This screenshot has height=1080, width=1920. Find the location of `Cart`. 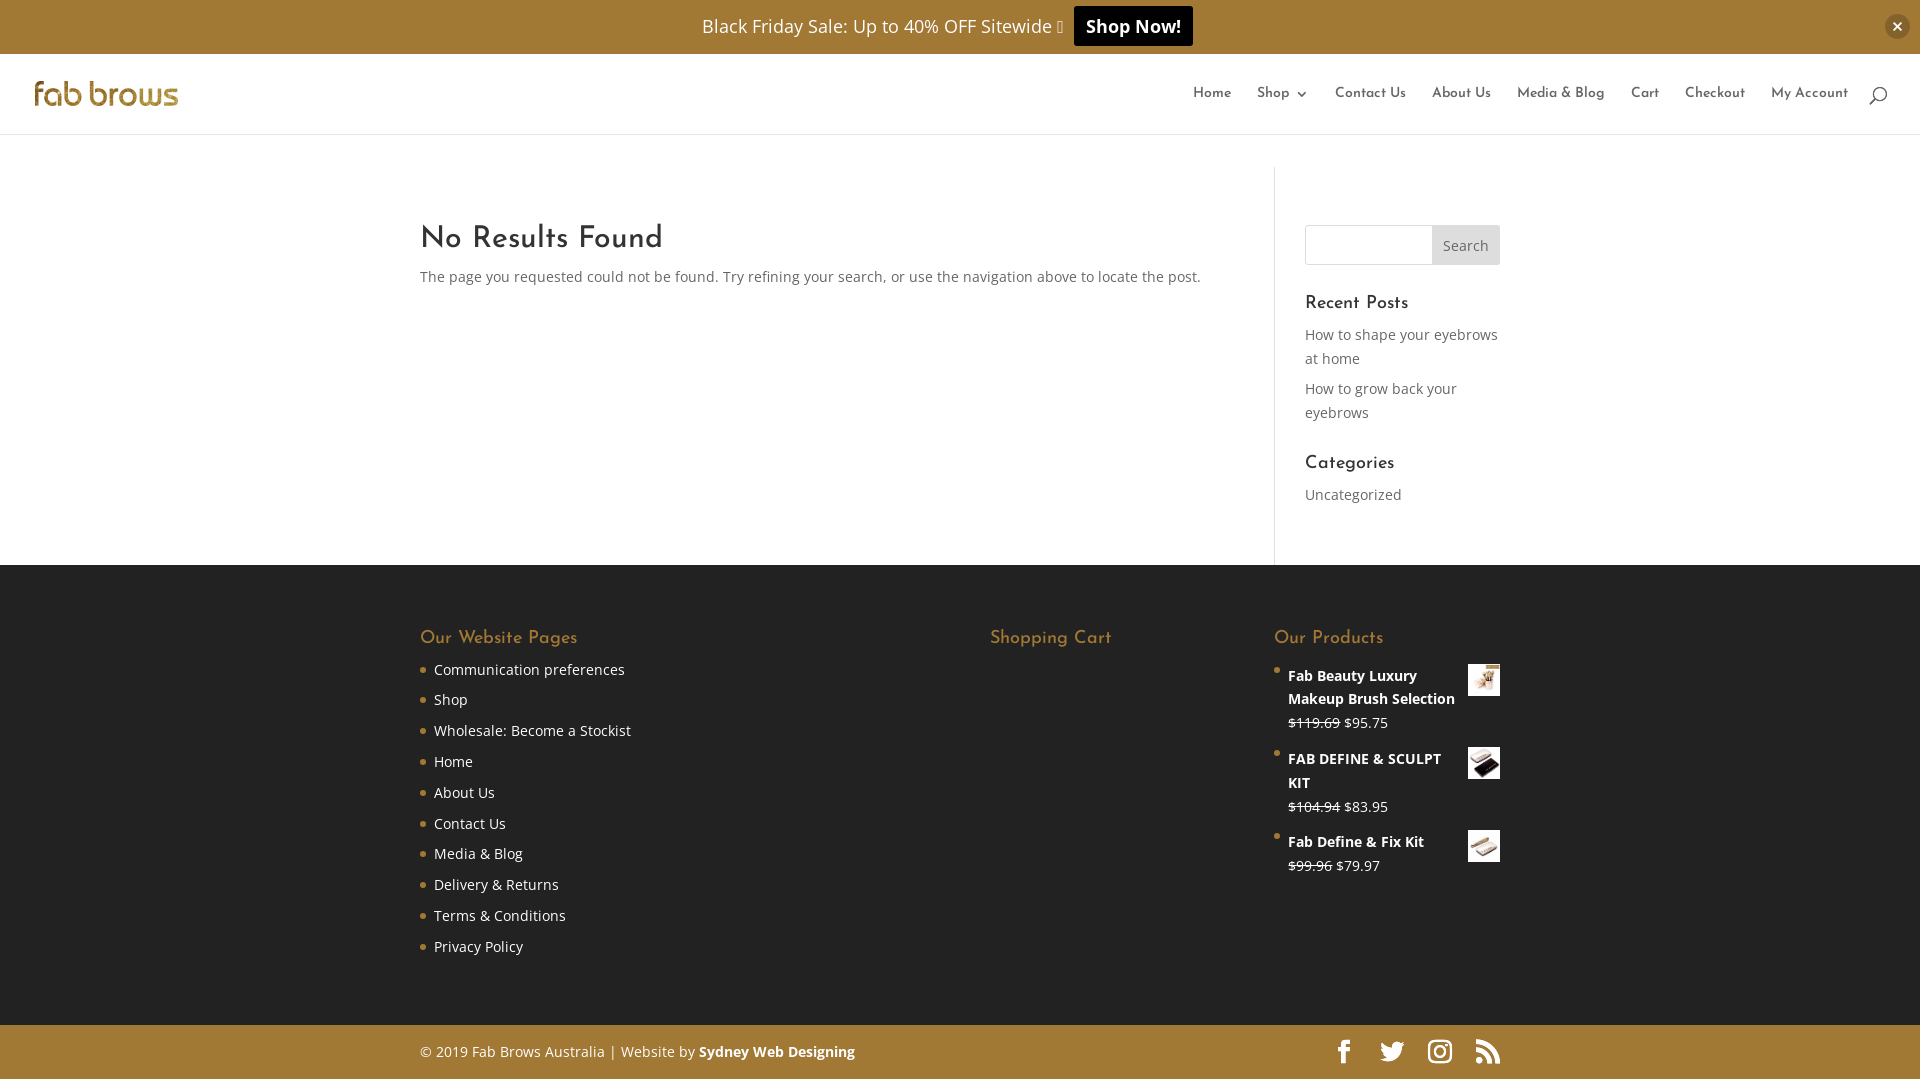

Cart is located at coordinates (1645, 110).